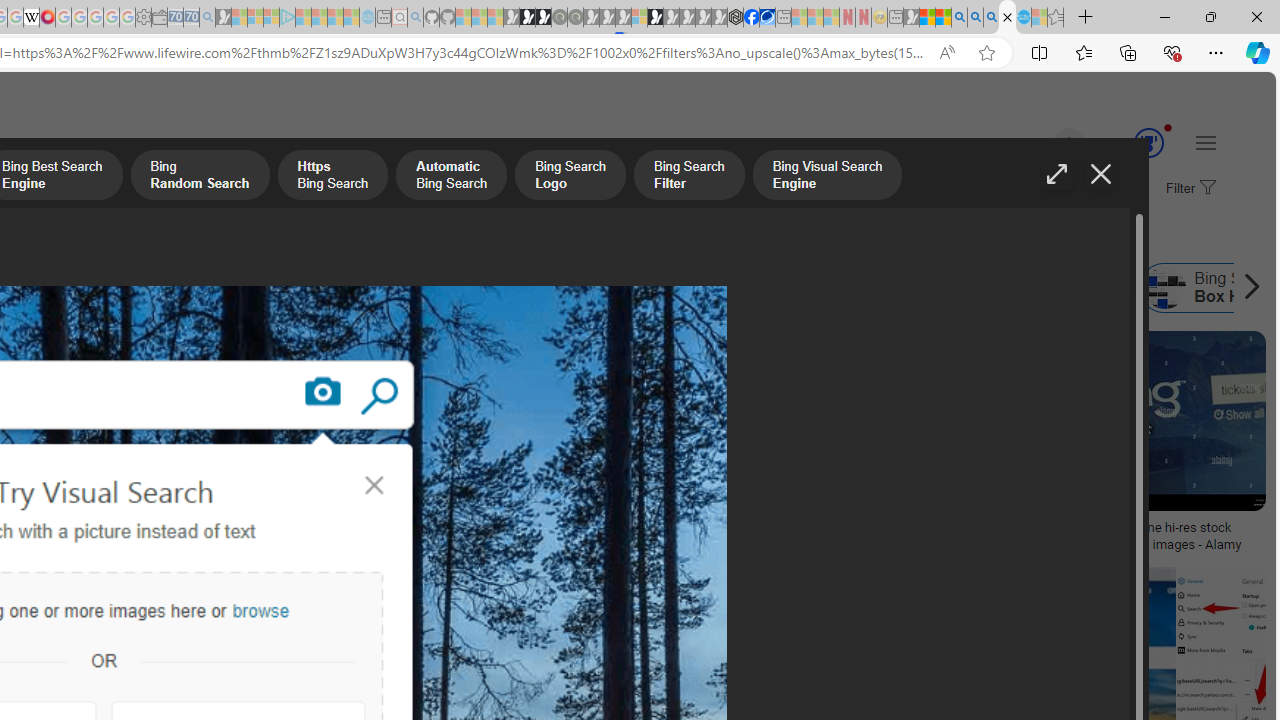  I want to click on Bing Search Site - Search Images, so click(1007, 18).